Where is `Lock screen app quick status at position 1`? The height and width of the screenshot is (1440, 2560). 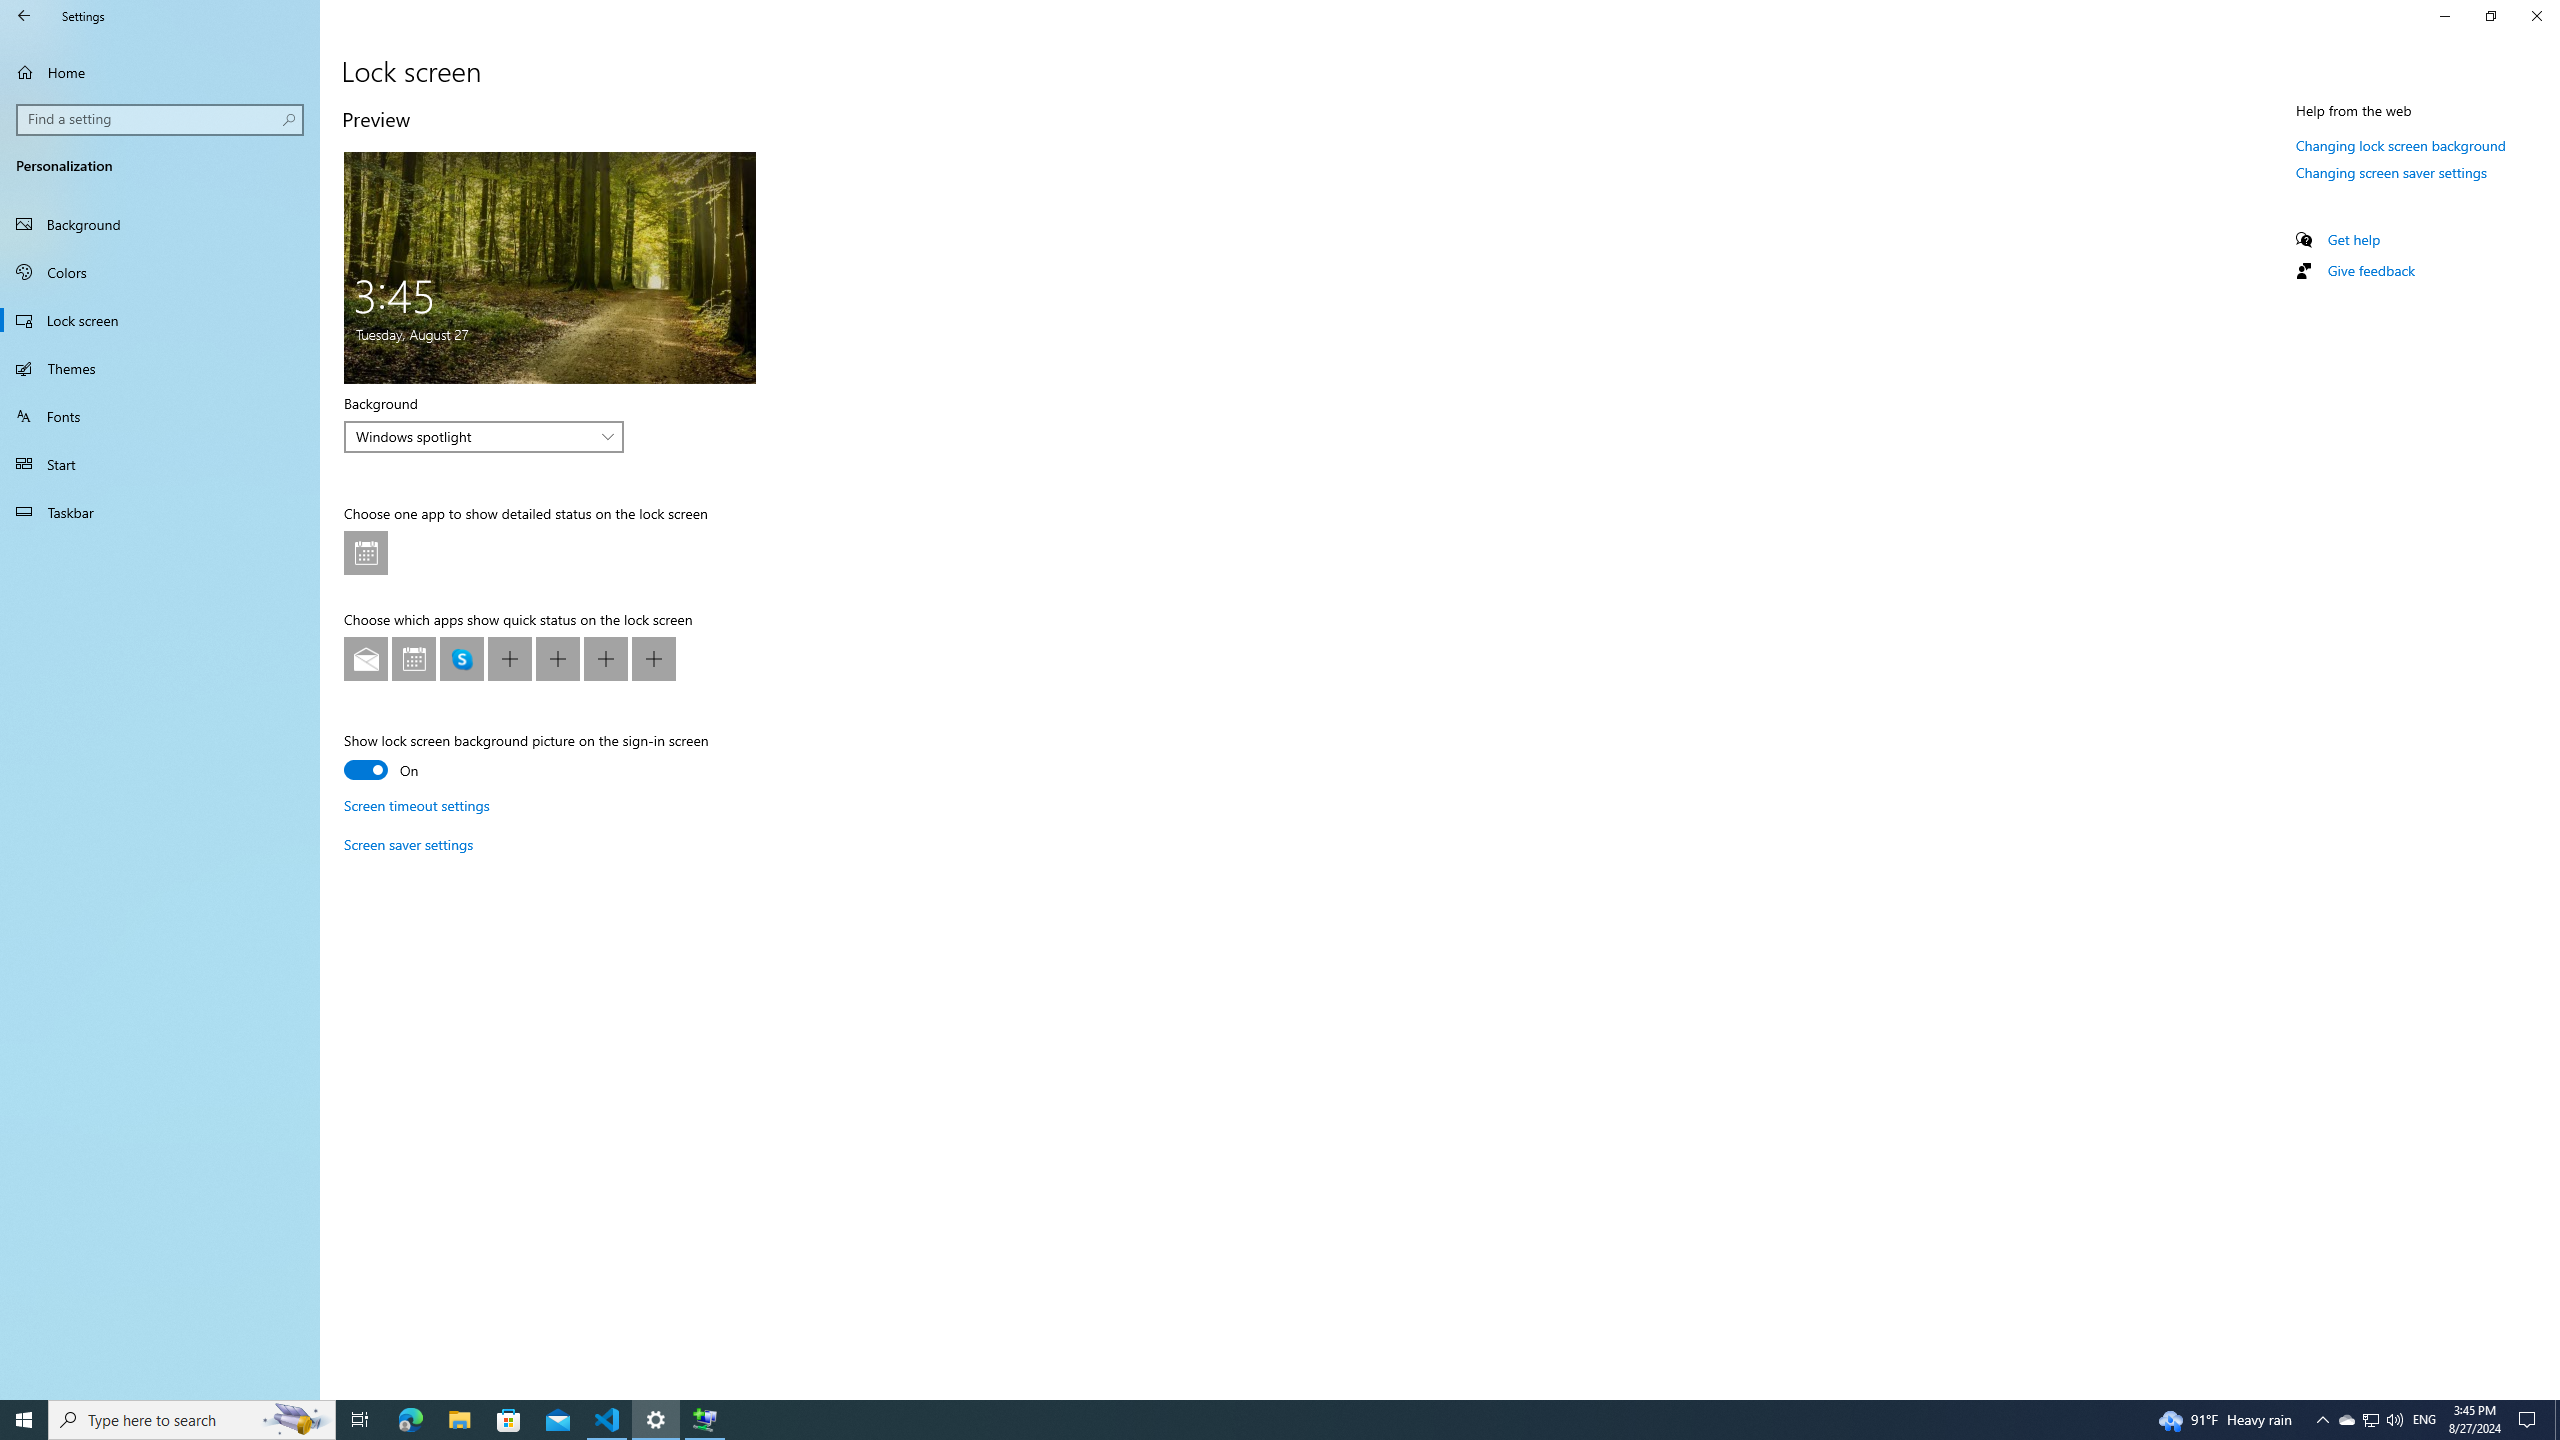
Lock screen app quick status at position 1 is located at coordinates (366, 658).